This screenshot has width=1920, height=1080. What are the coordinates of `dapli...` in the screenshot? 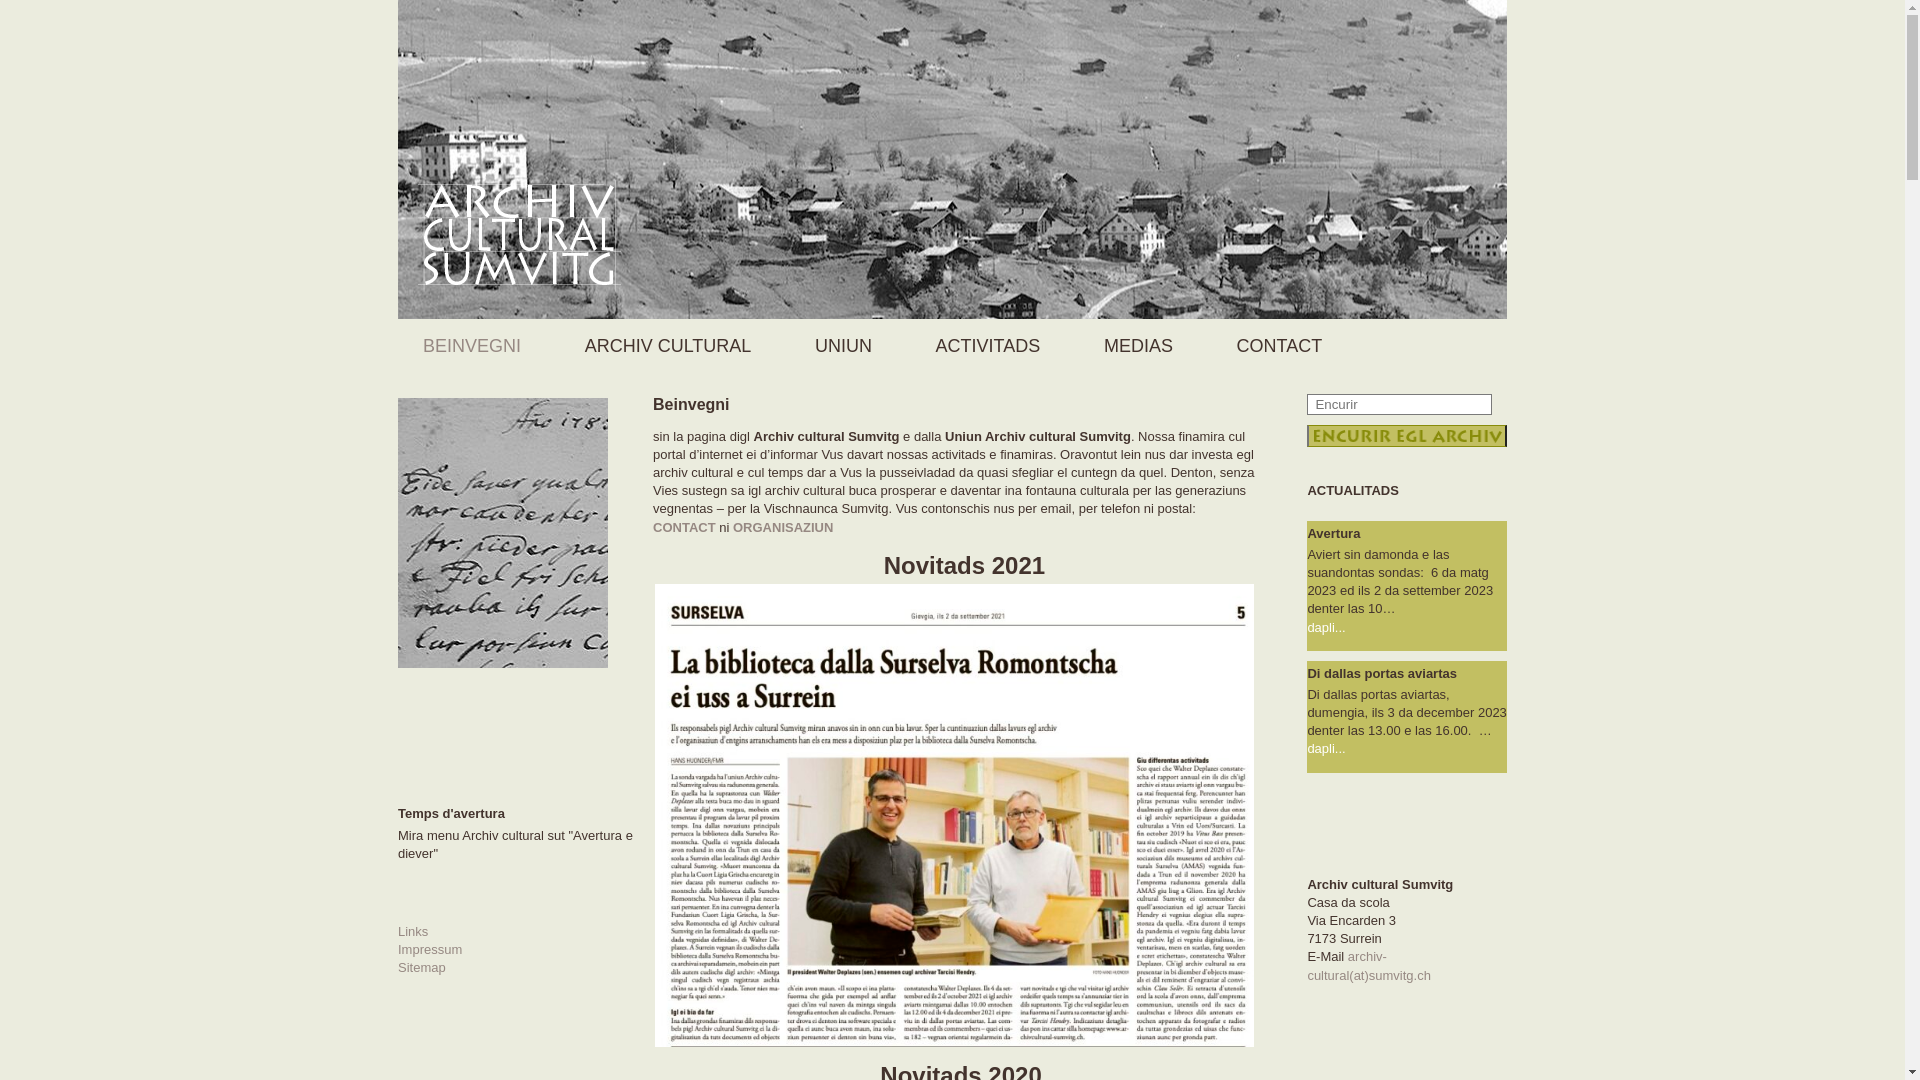 It's located at (1407, 627).